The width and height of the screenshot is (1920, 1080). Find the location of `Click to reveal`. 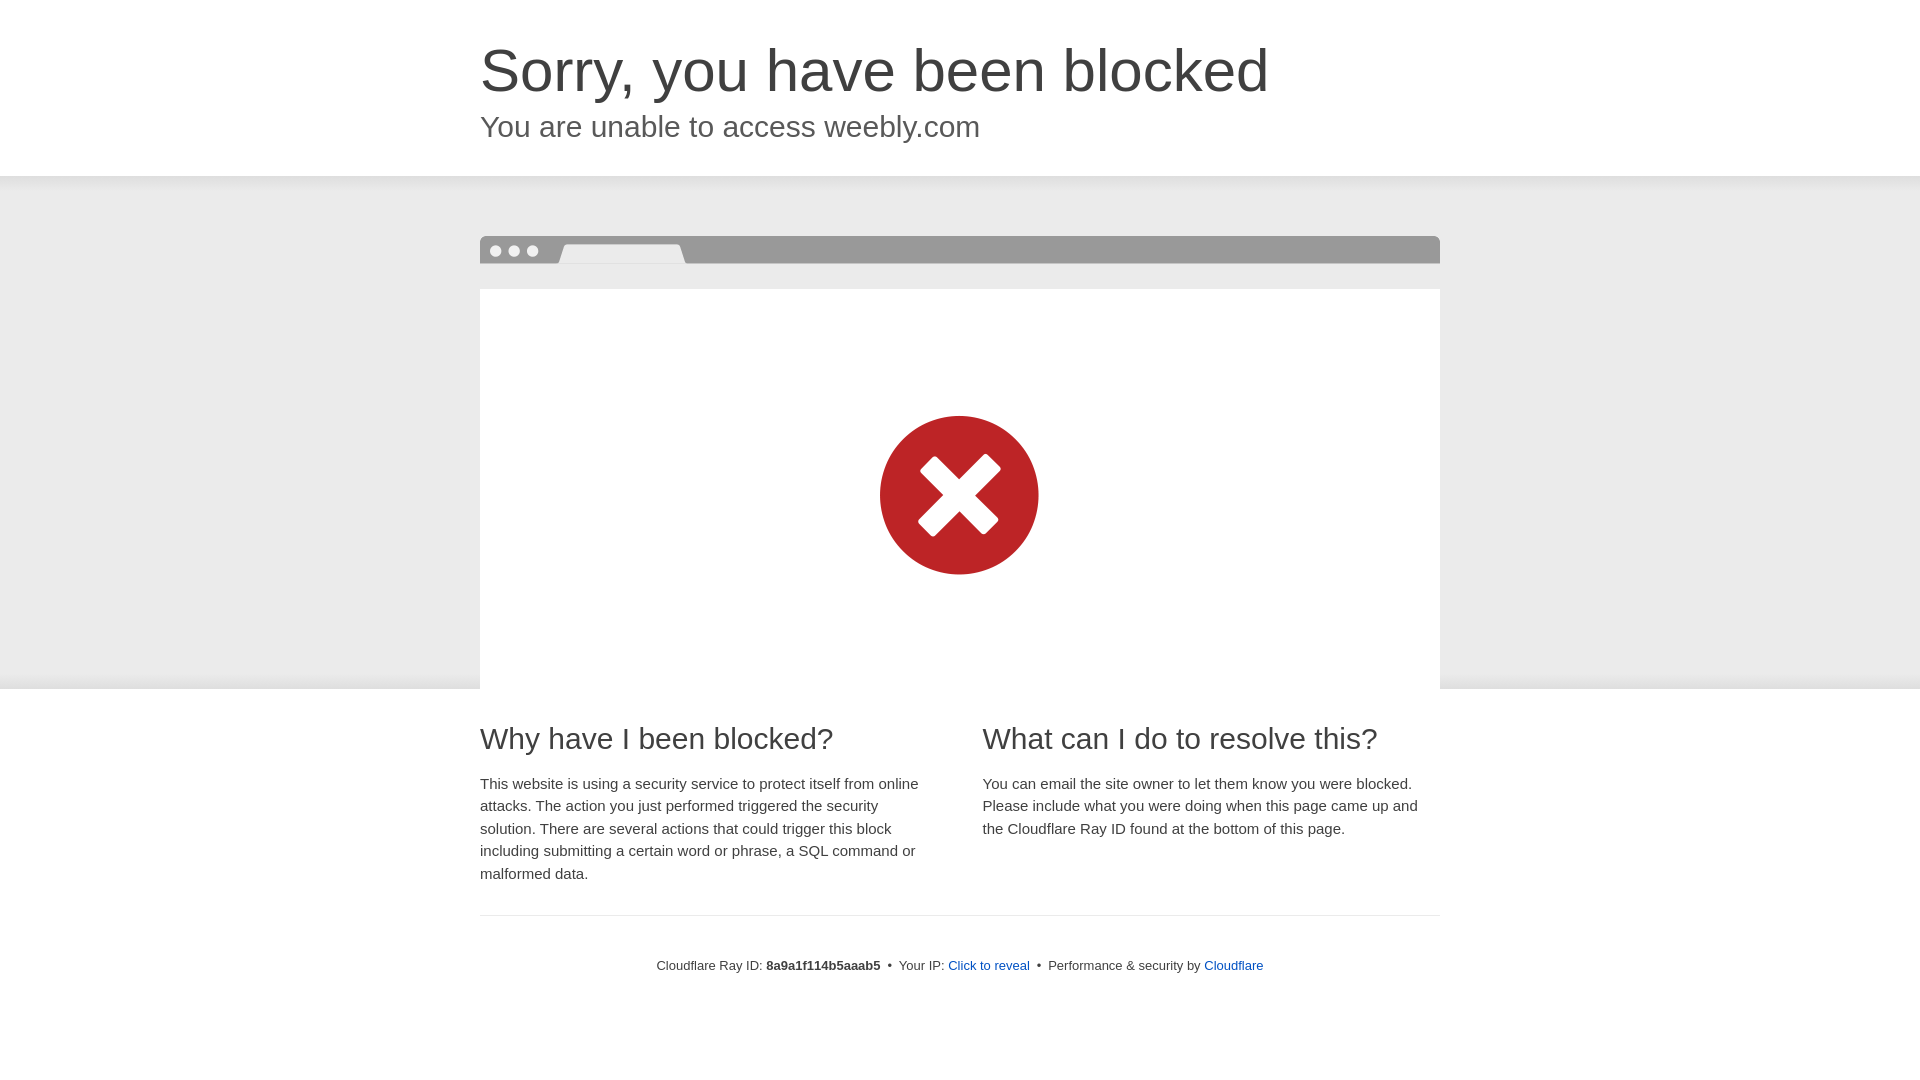

Click to reveal is located at coordinates (988, 966).